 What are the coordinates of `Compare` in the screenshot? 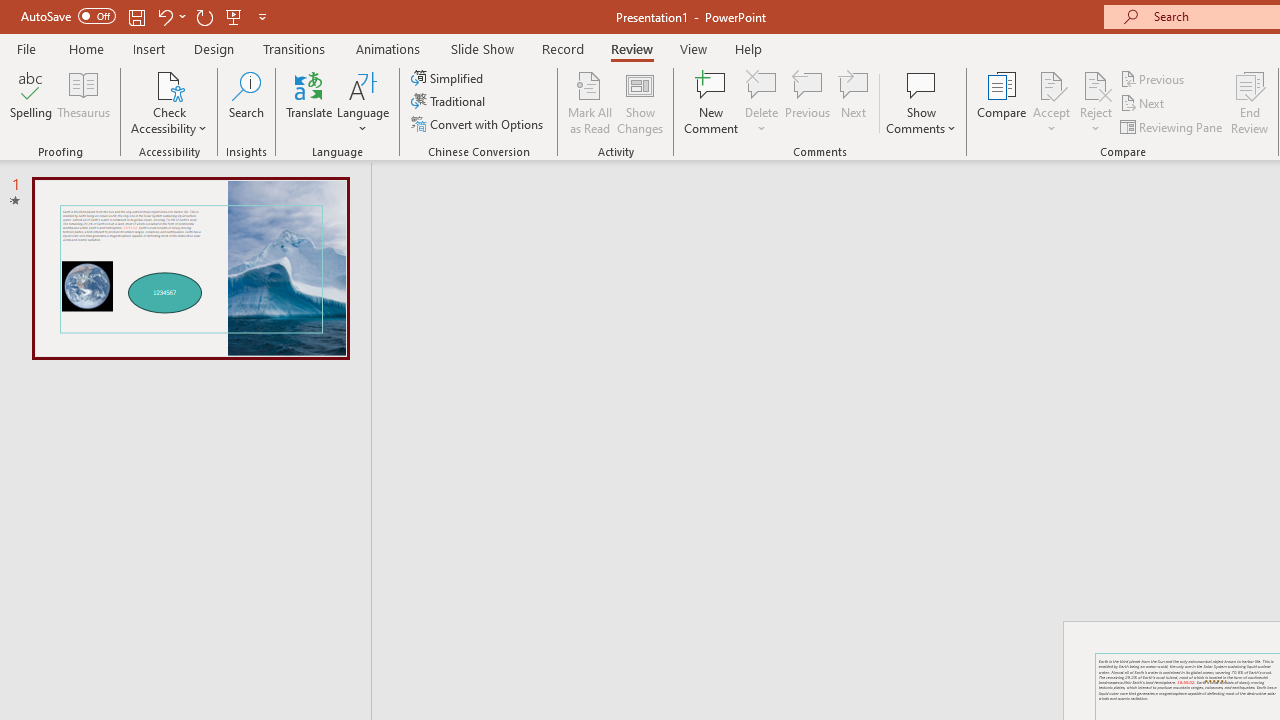 It's located at (1002, 102).